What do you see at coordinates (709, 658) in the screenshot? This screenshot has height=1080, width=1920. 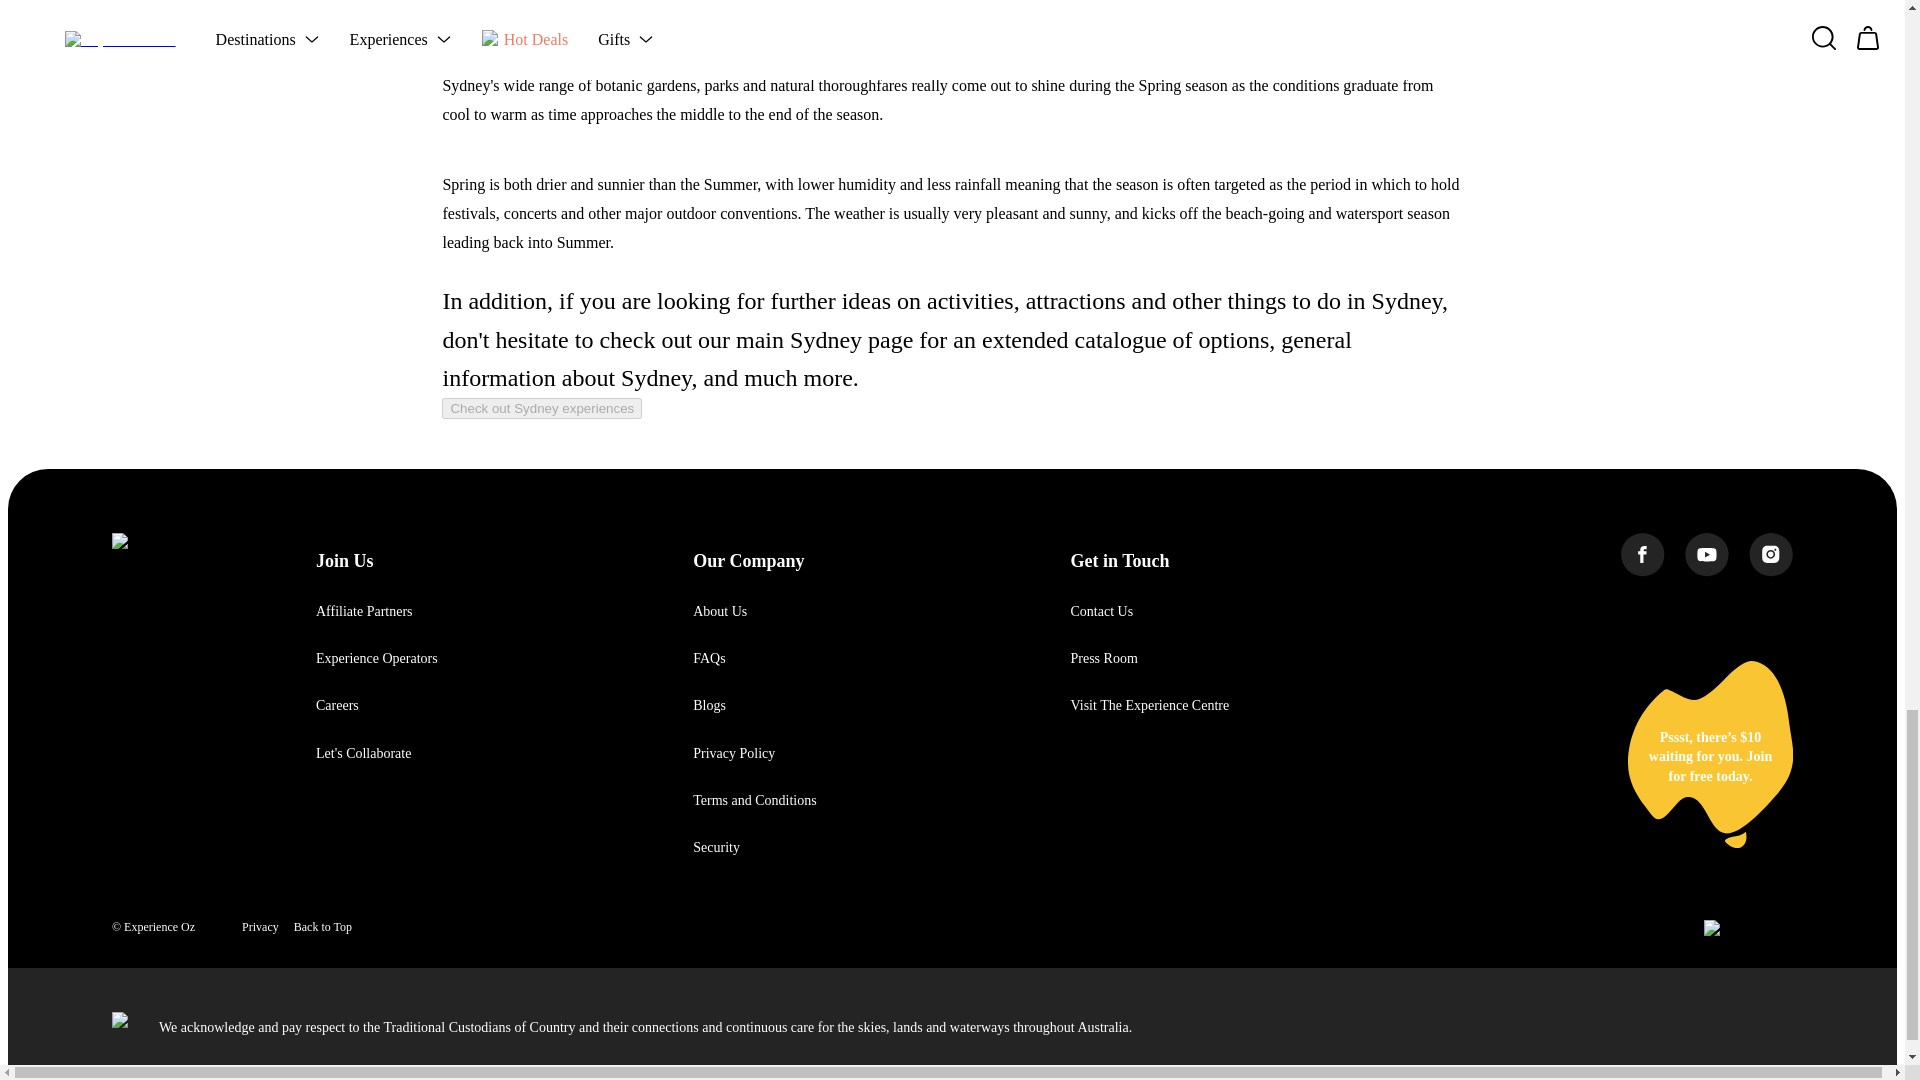 I see `FAQs` at bounding box center [709, 658].